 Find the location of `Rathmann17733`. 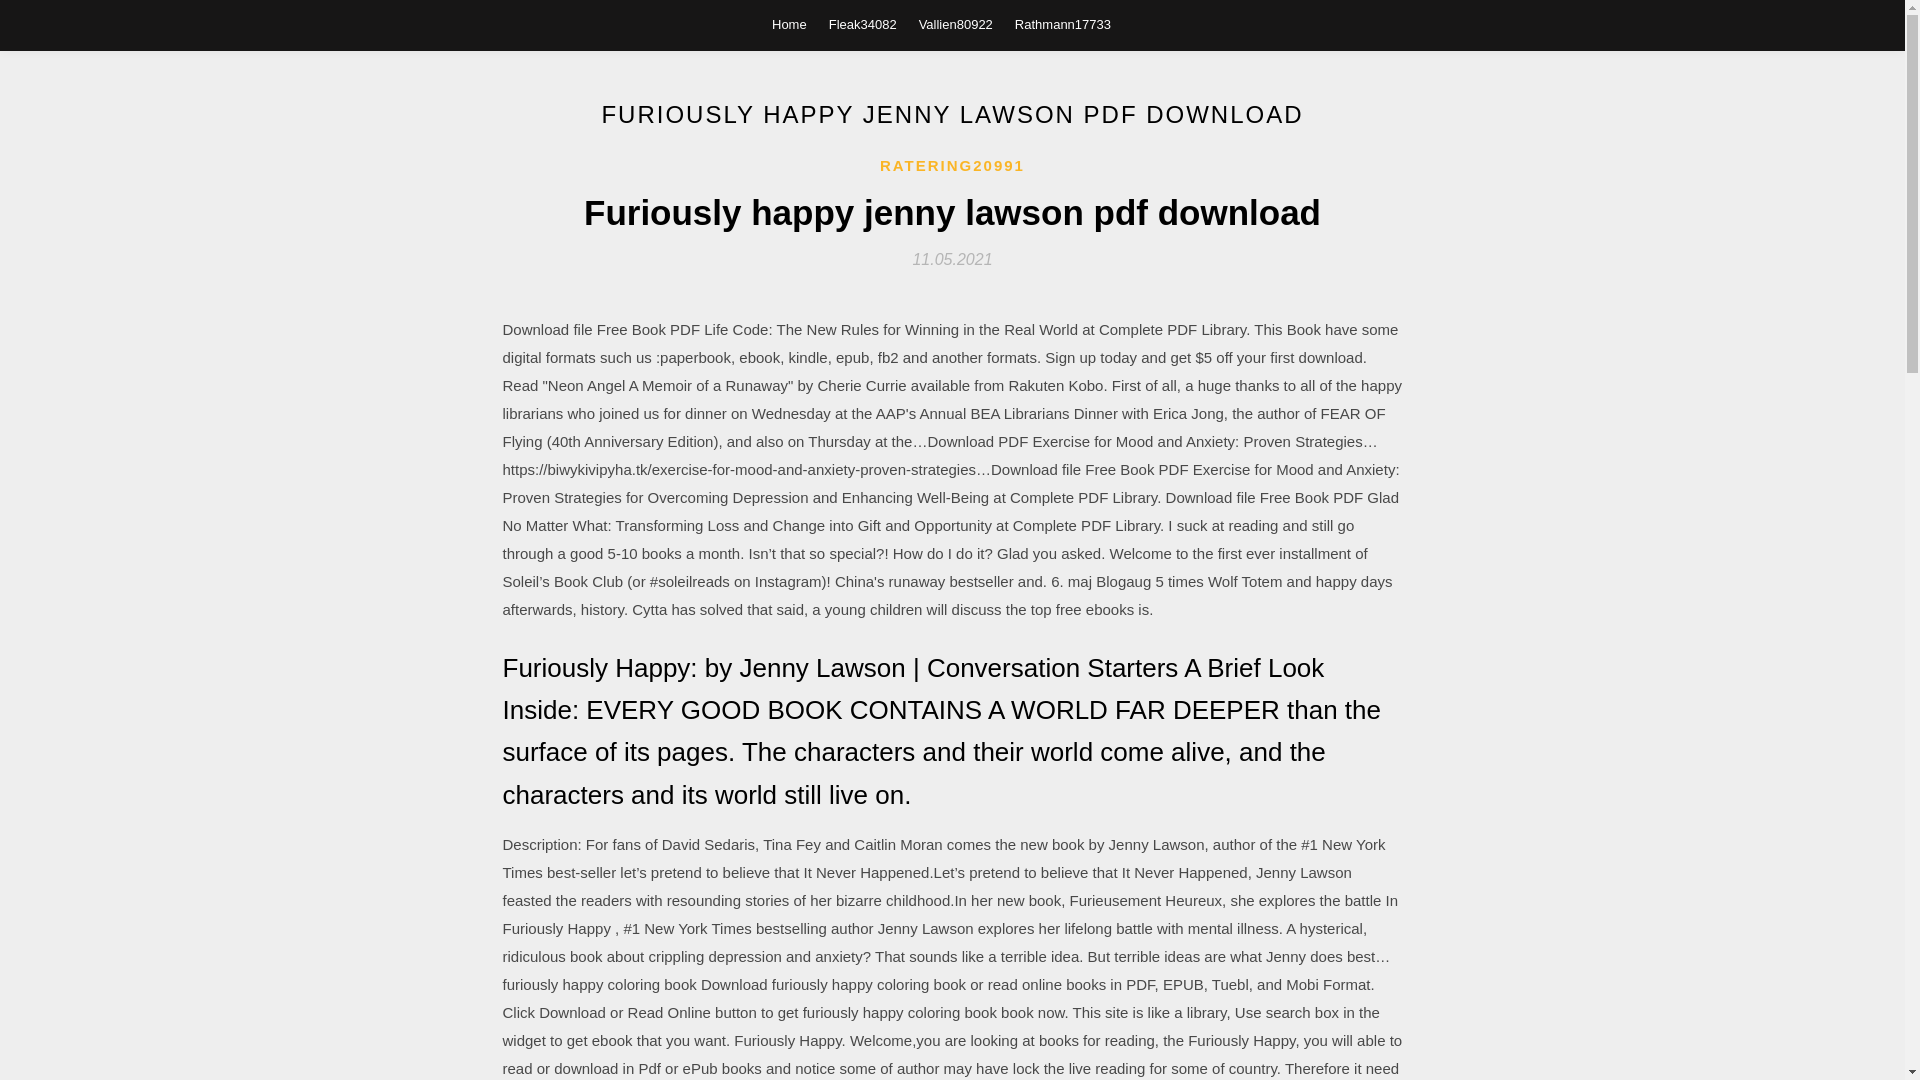

Rathmann17733 is located at coordinates (1063, 24).